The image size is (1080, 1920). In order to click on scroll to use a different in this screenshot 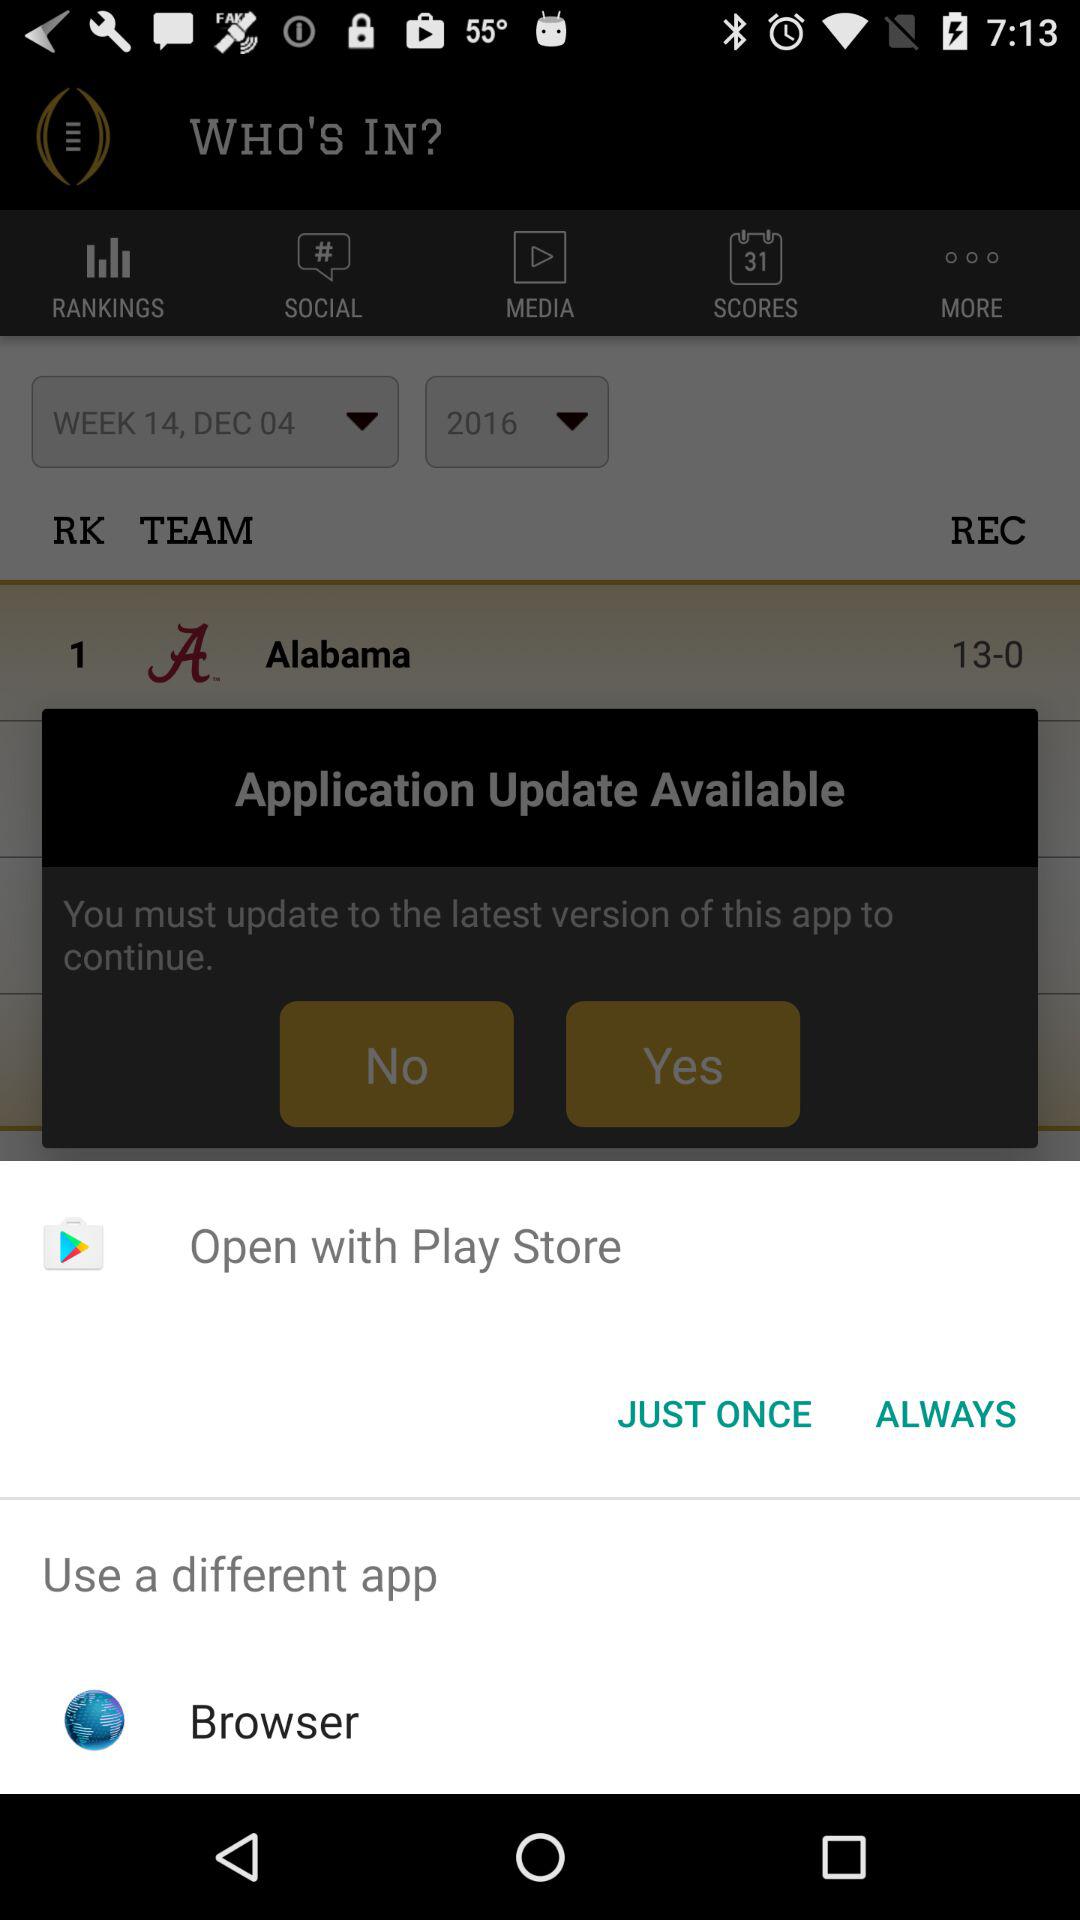, I will do `click(540, 1574)`.